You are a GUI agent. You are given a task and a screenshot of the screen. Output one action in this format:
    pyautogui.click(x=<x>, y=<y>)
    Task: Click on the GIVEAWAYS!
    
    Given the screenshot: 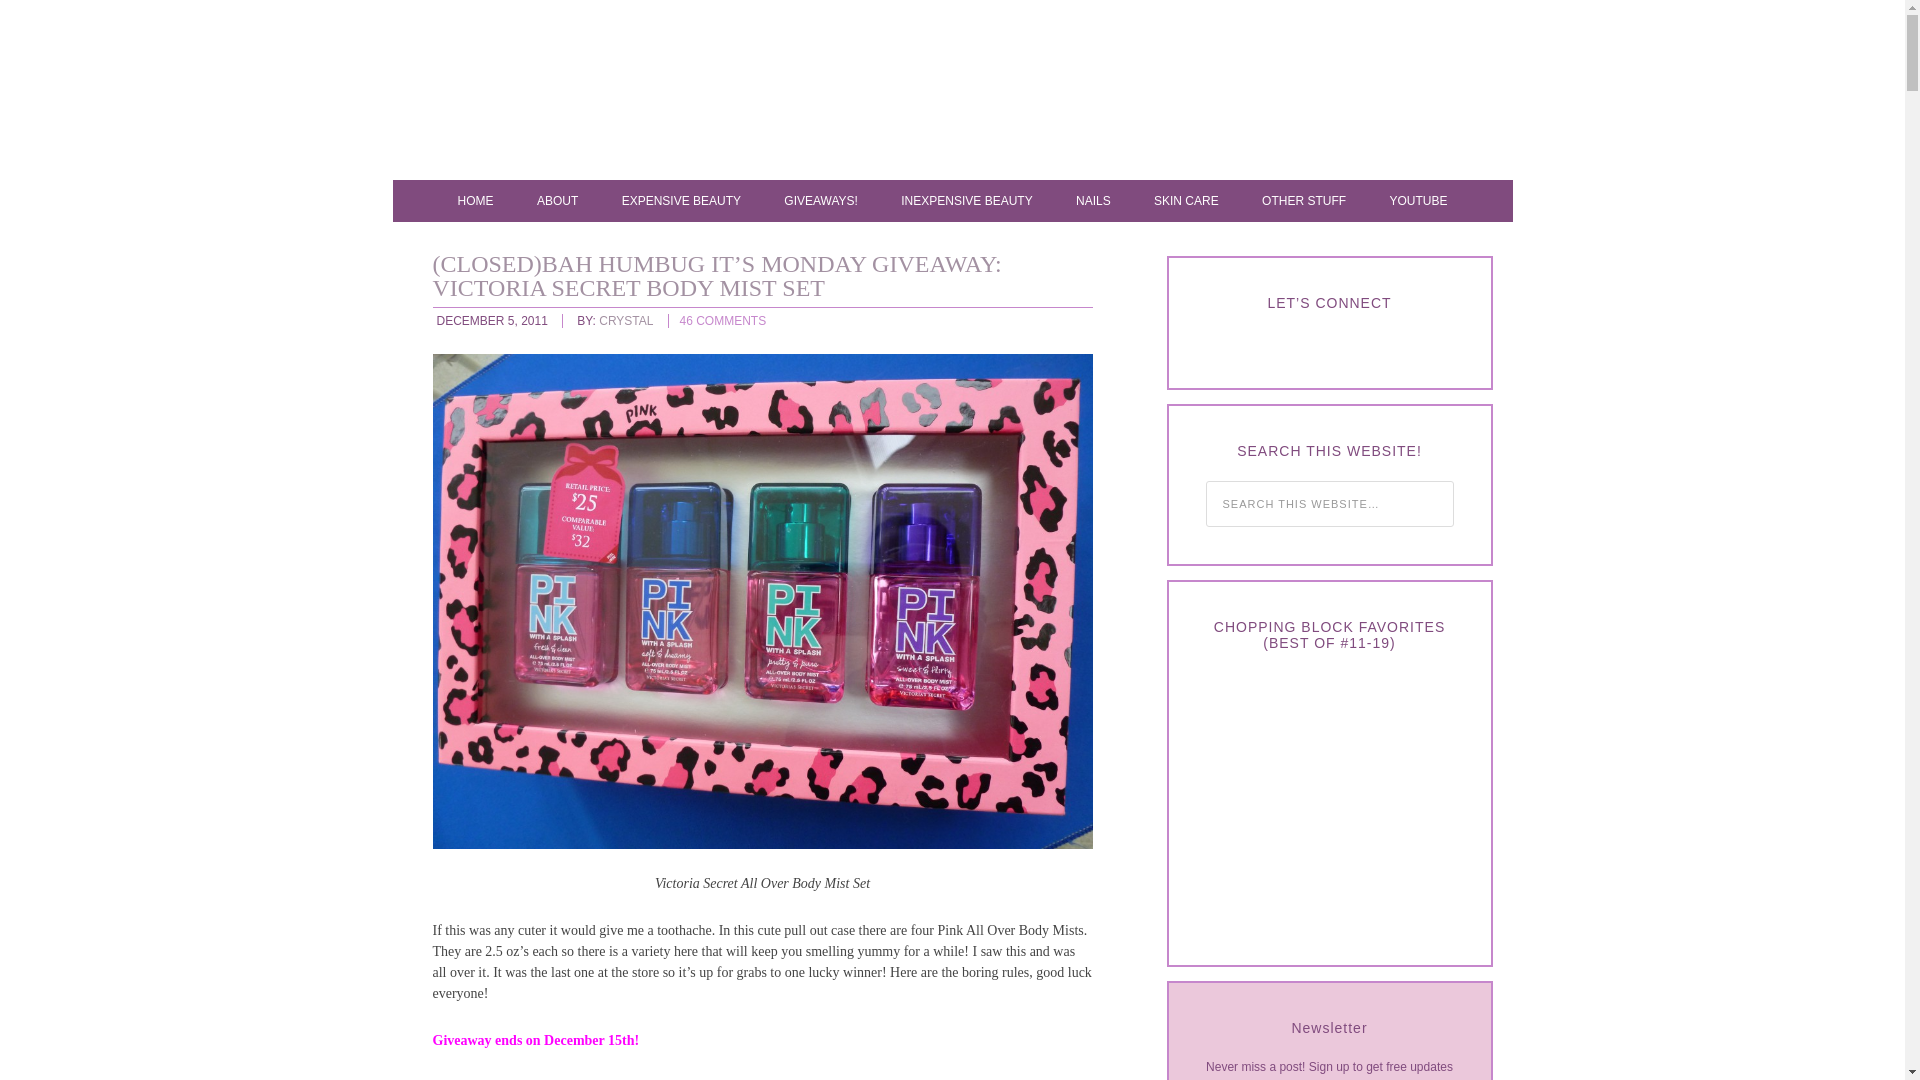 What is the action you would take?
    pyautogui.click(x=820, y=201)
    